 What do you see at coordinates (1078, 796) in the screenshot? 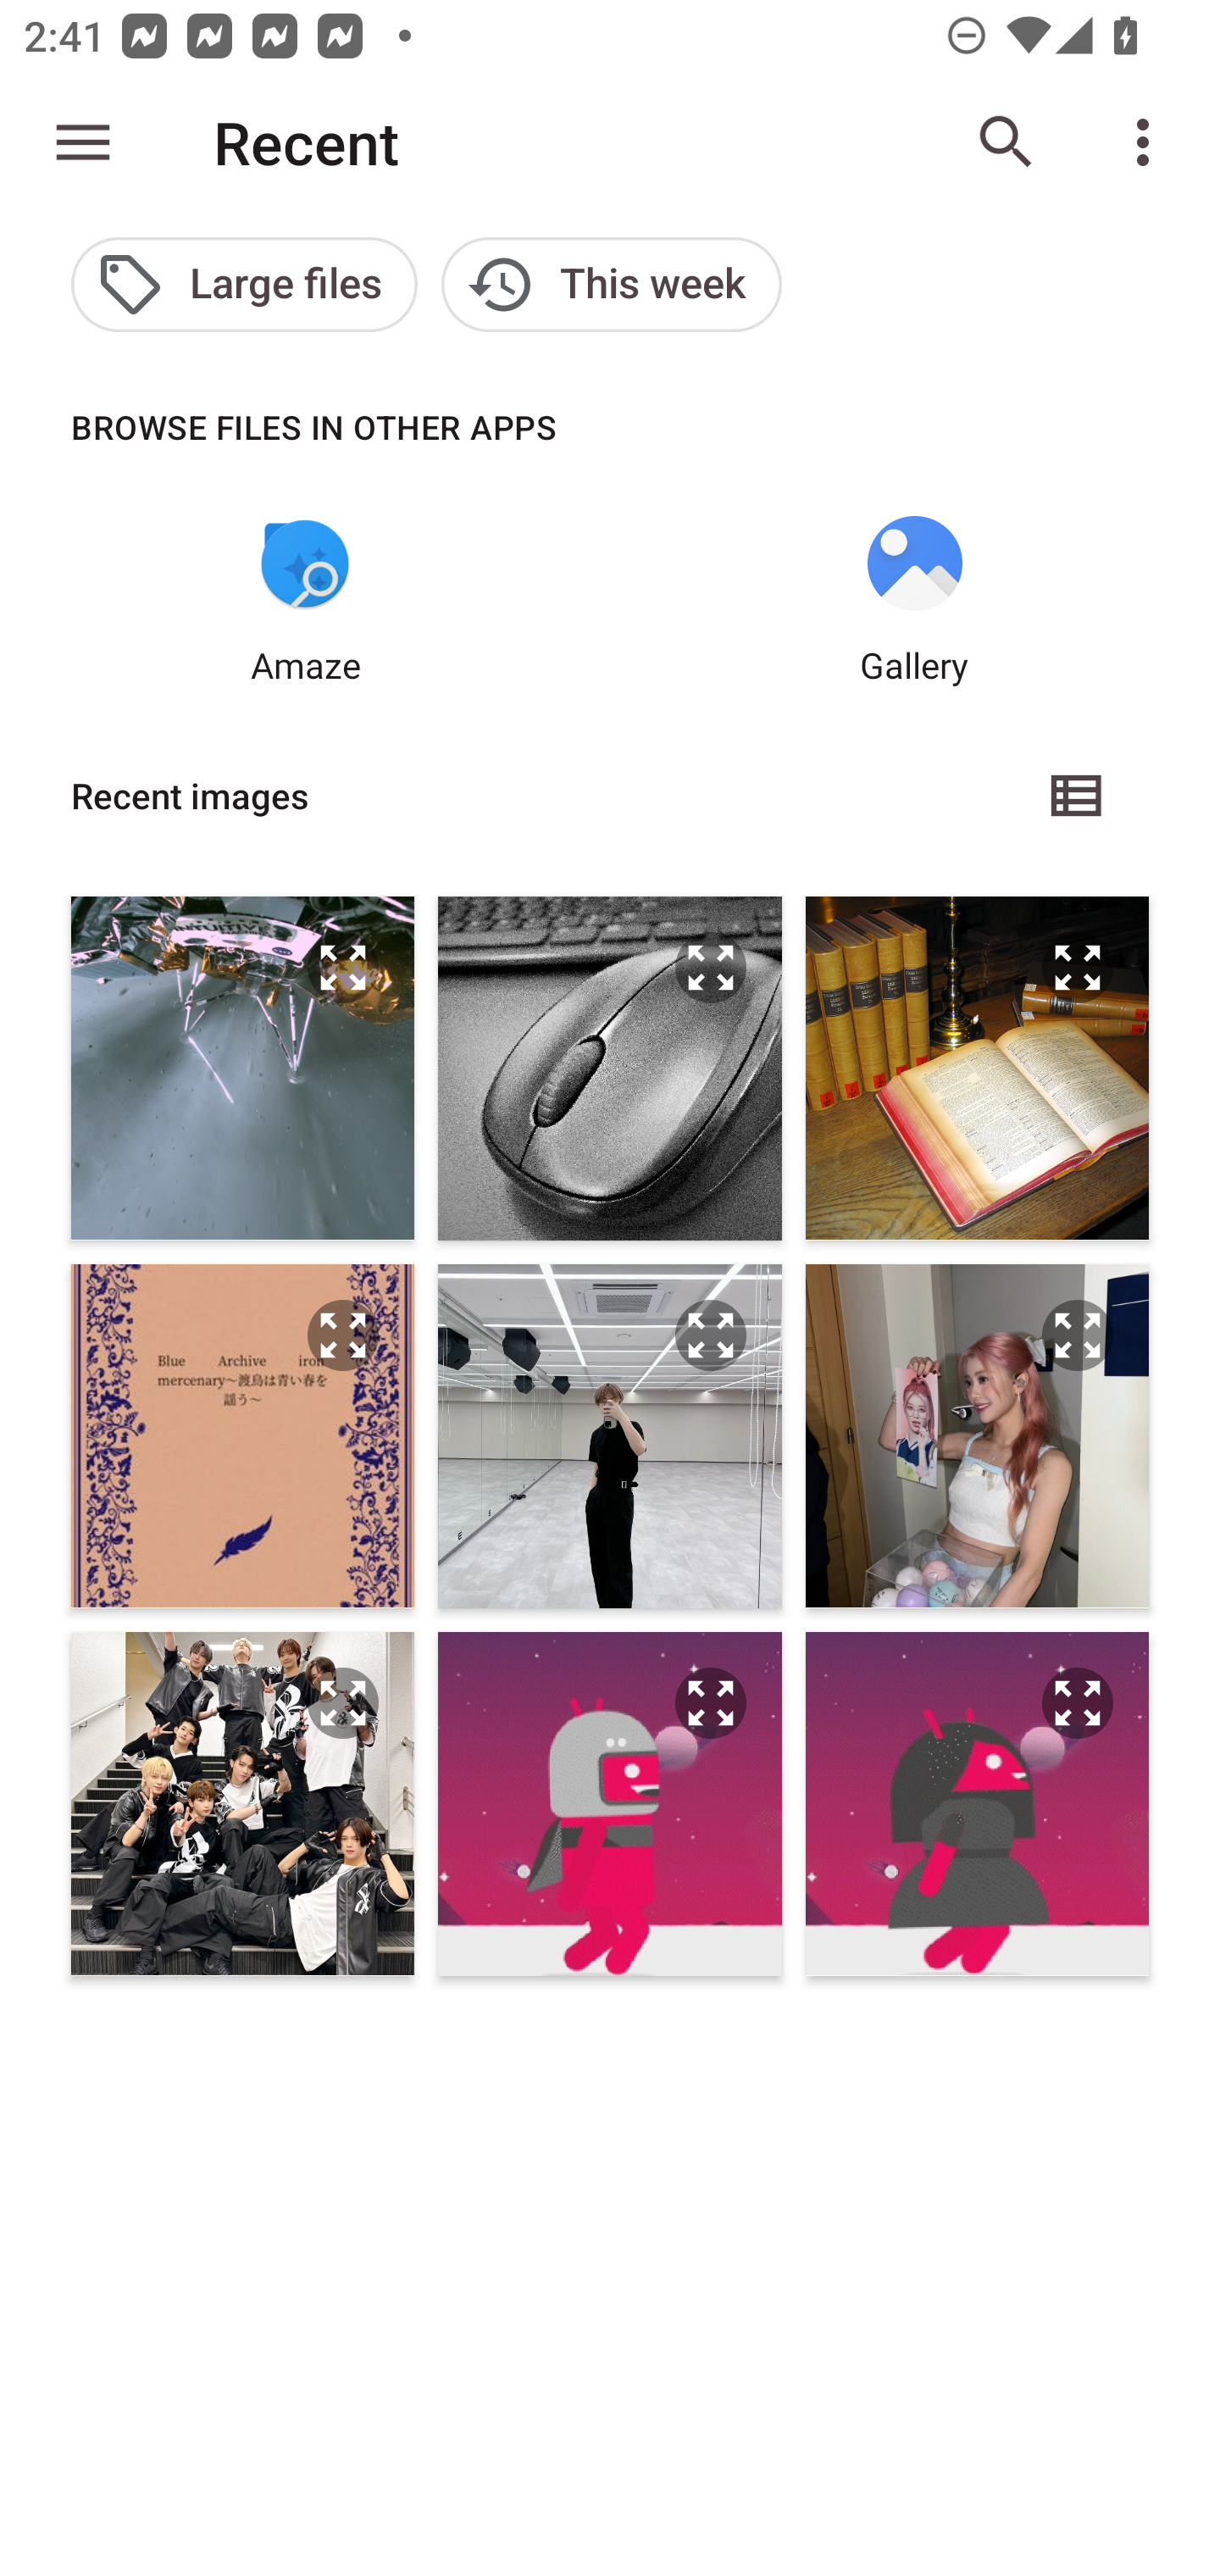
I see `List view` at bounding box center [1078, 796].